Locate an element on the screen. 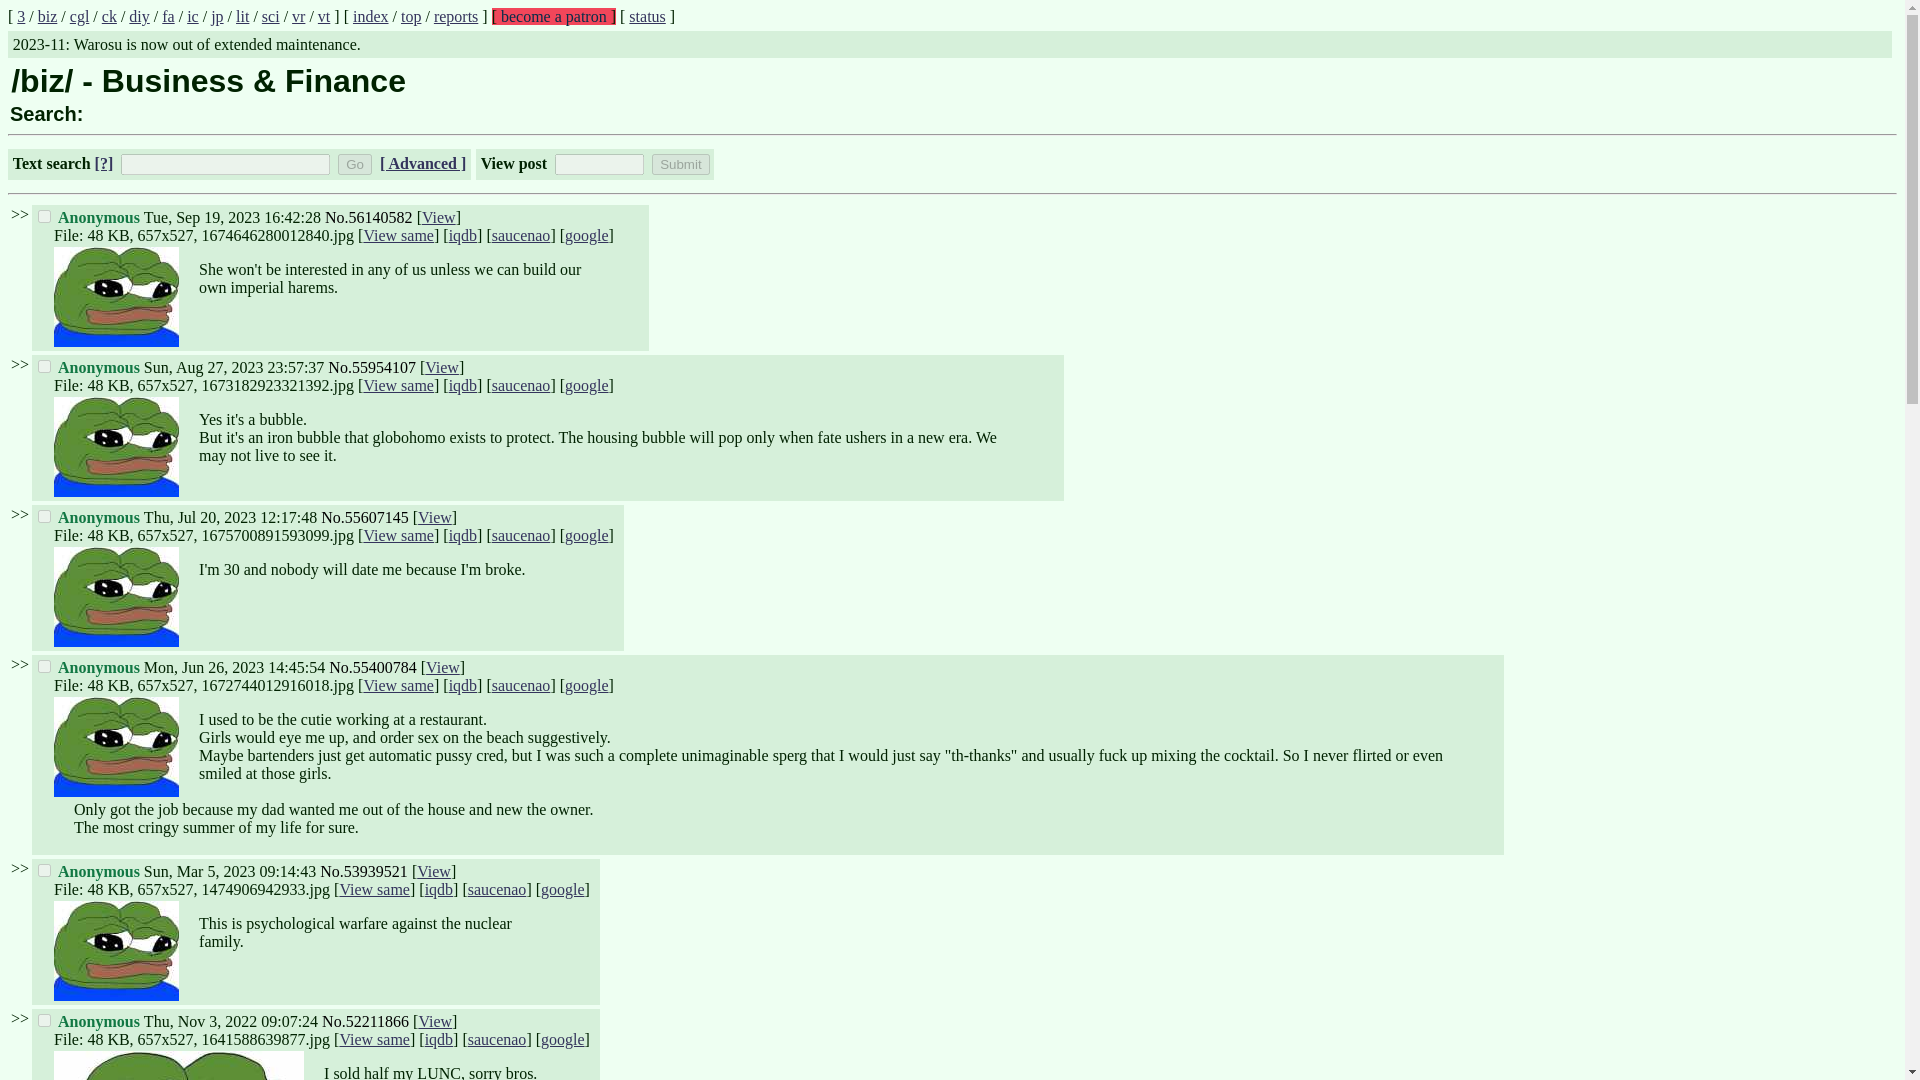  Go is located at coordinates (354, 164).